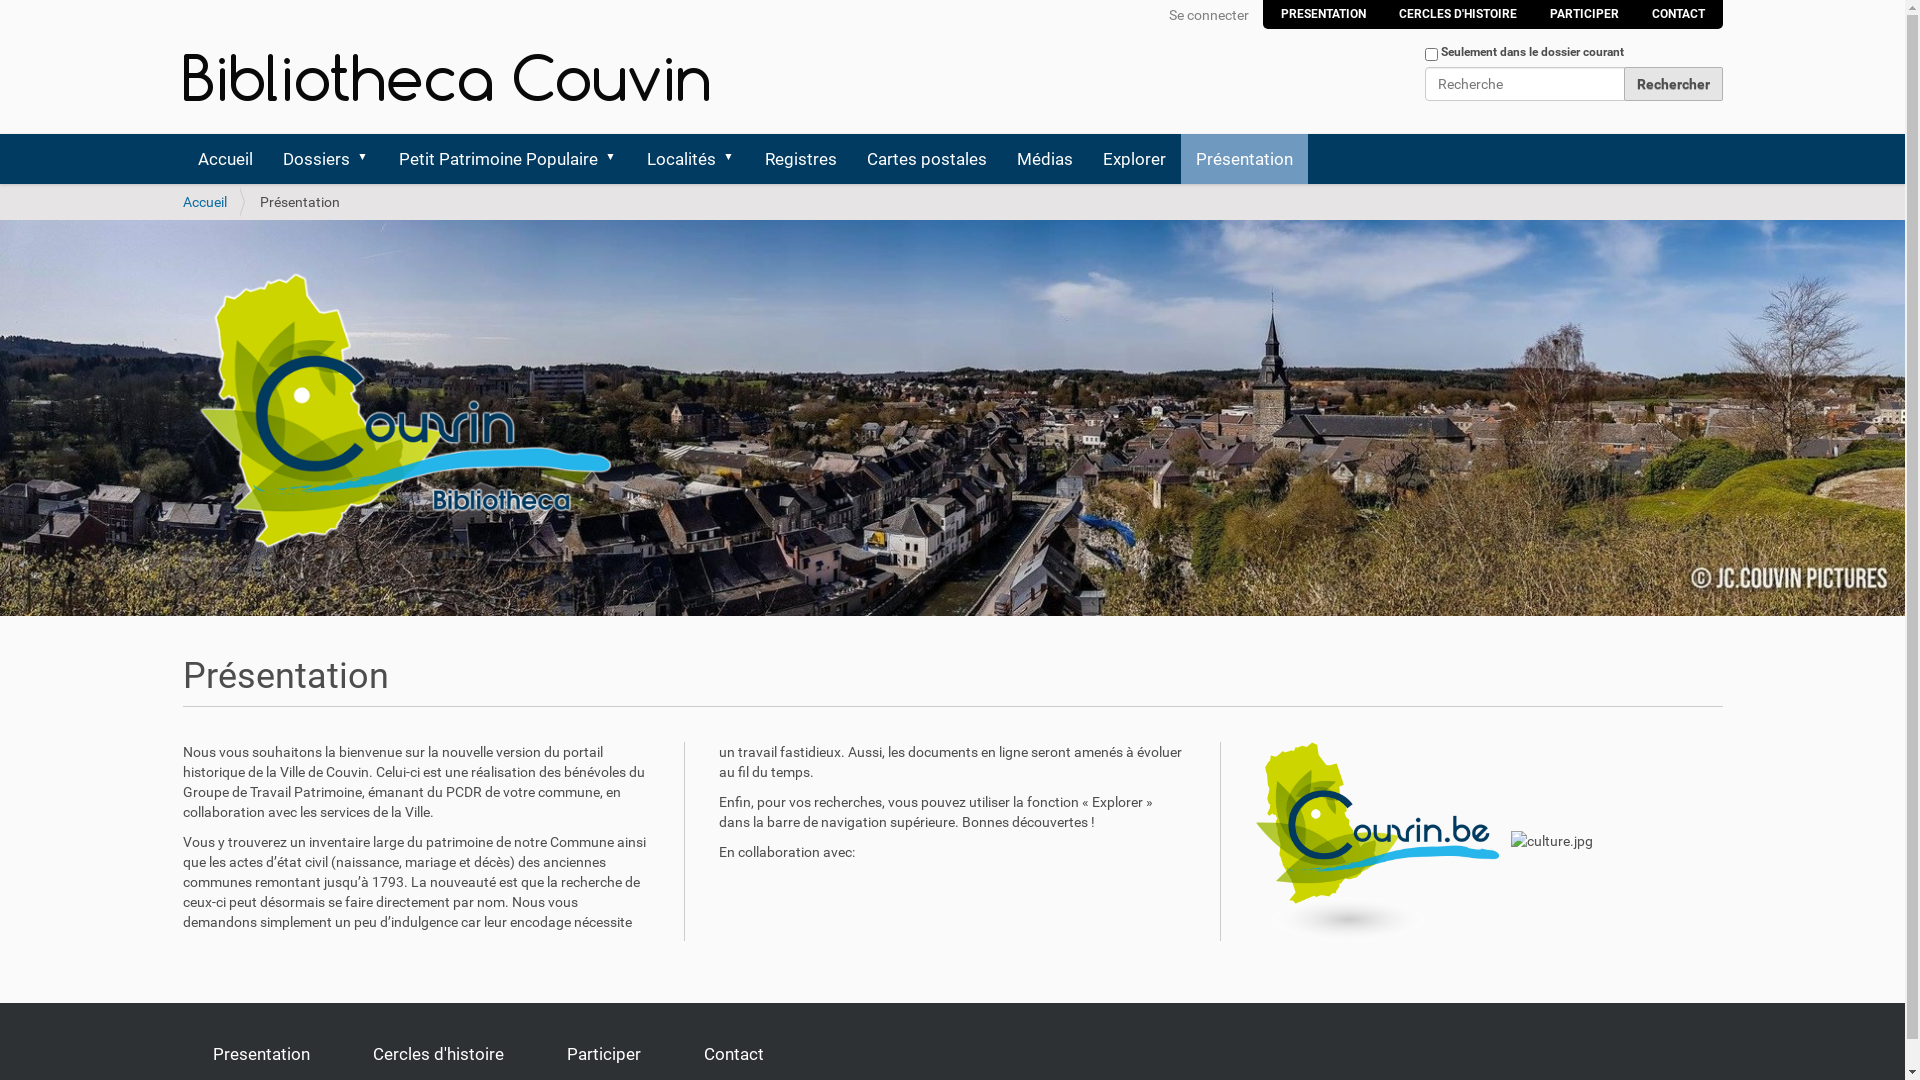  What do you see at coordinates (1674, 84) in the screenshot?
I see `Rechercher` at bounding box center [1674, 84].